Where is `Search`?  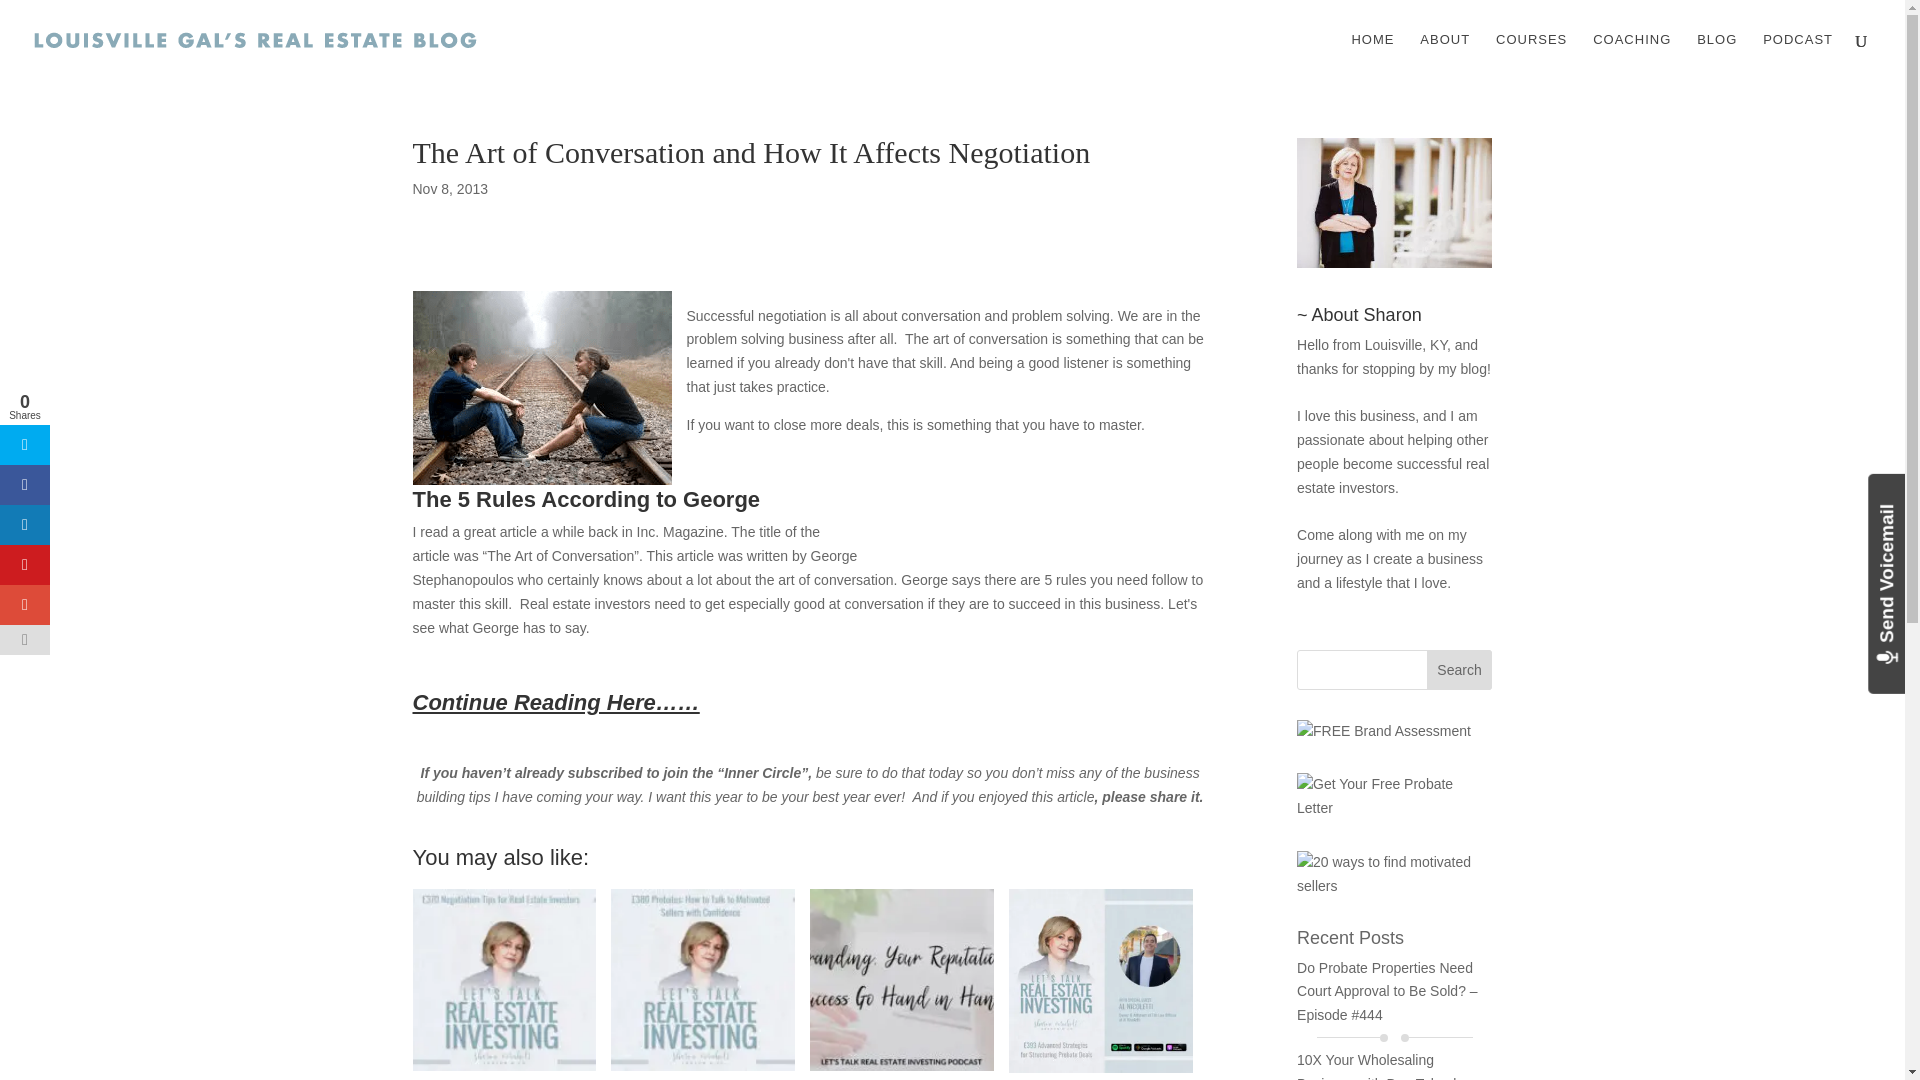
Search is located at coordinates (1460, 670).